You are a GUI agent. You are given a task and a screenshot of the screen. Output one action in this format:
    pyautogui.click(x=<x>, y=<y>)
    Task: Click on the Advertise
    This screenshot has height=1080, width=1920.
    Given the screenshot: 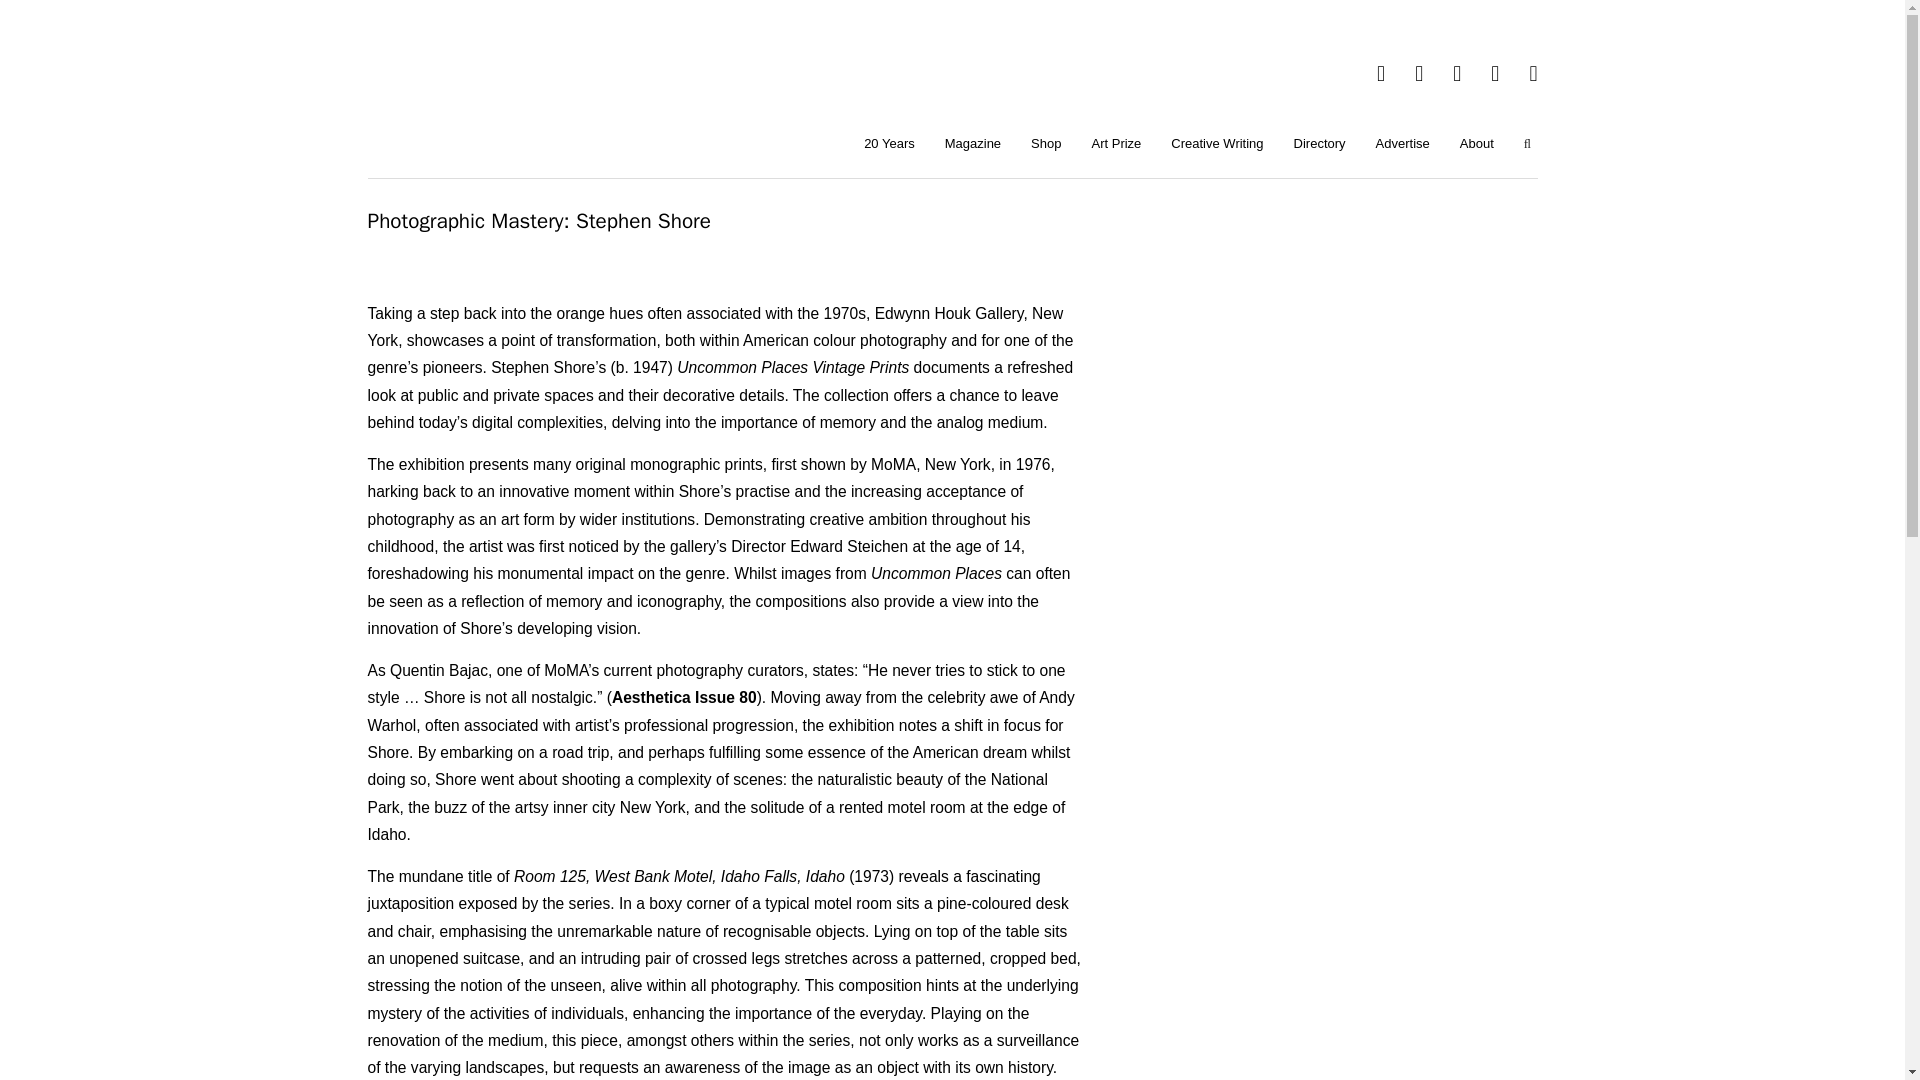 What is the action you would take?
    pyautogui.click(x=1403, y=144)
    